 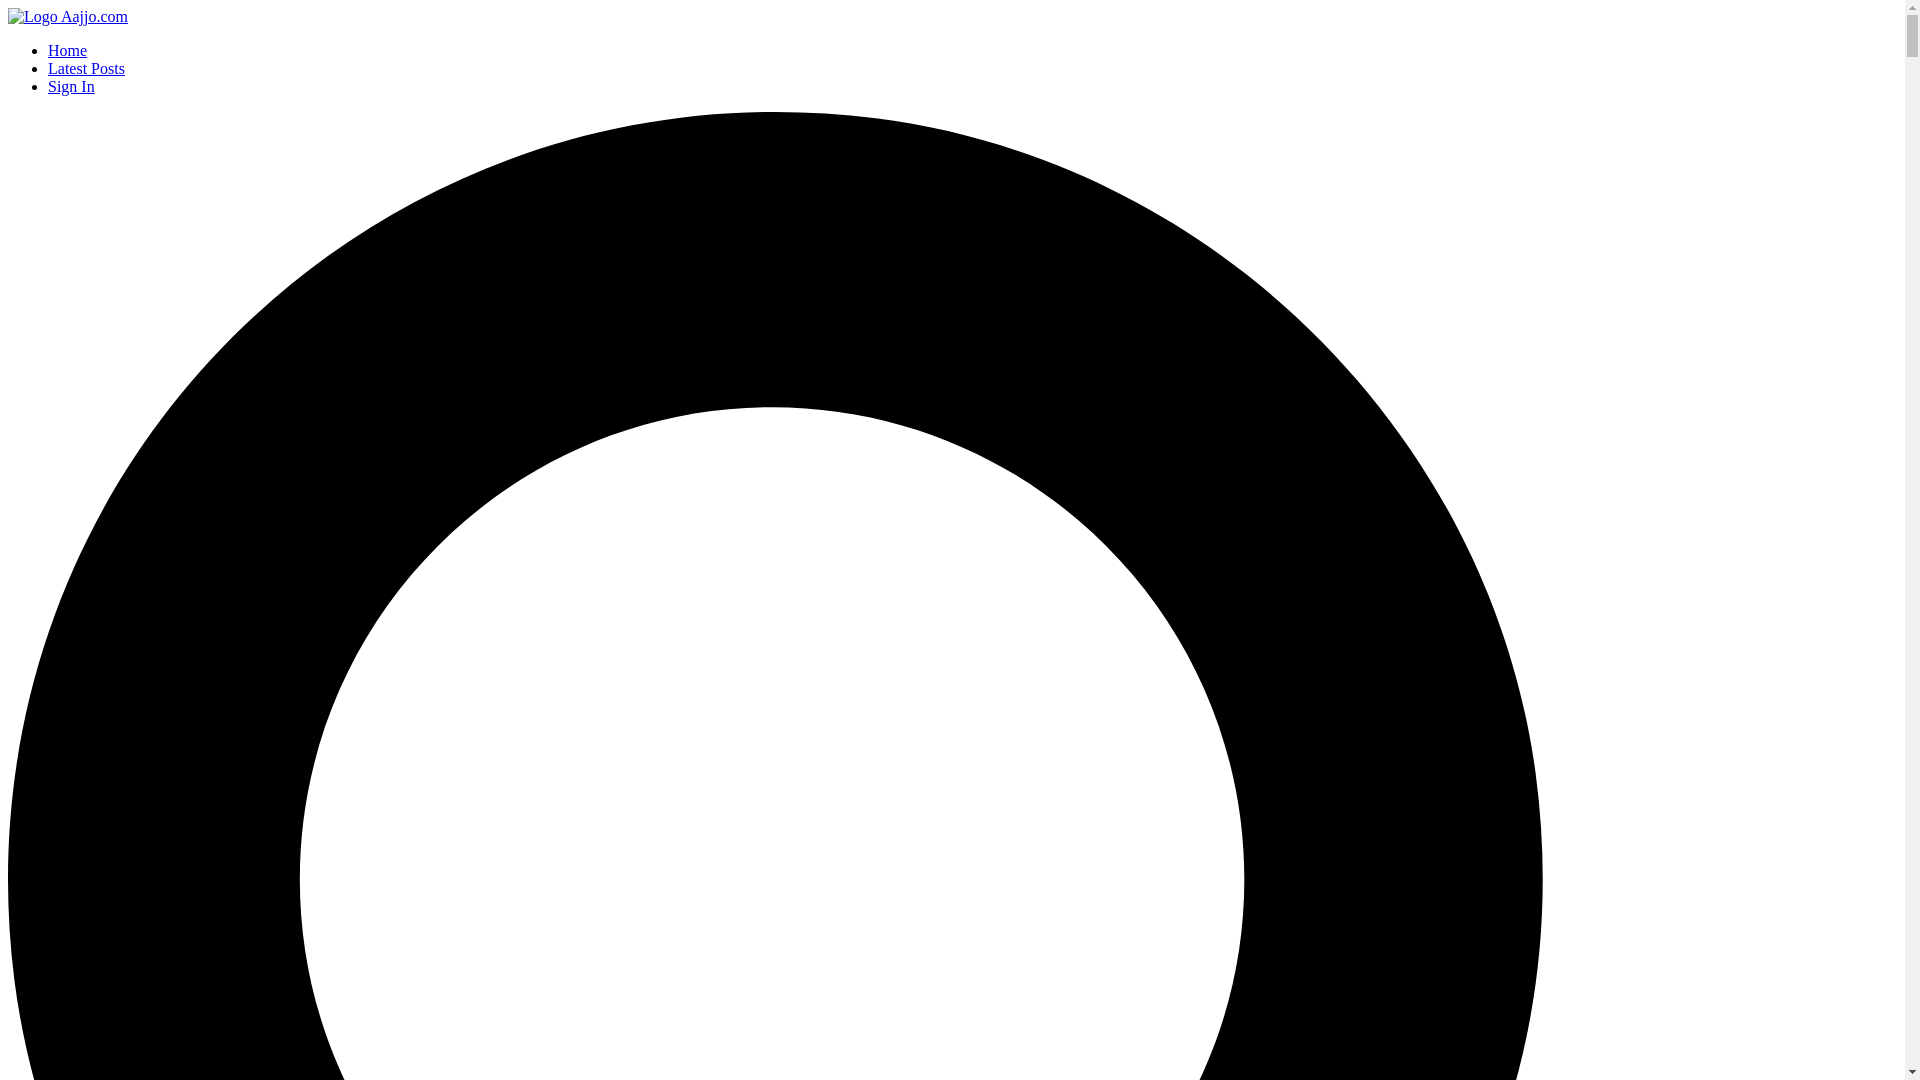 I want to click on Home, so click(x=67, y=50).